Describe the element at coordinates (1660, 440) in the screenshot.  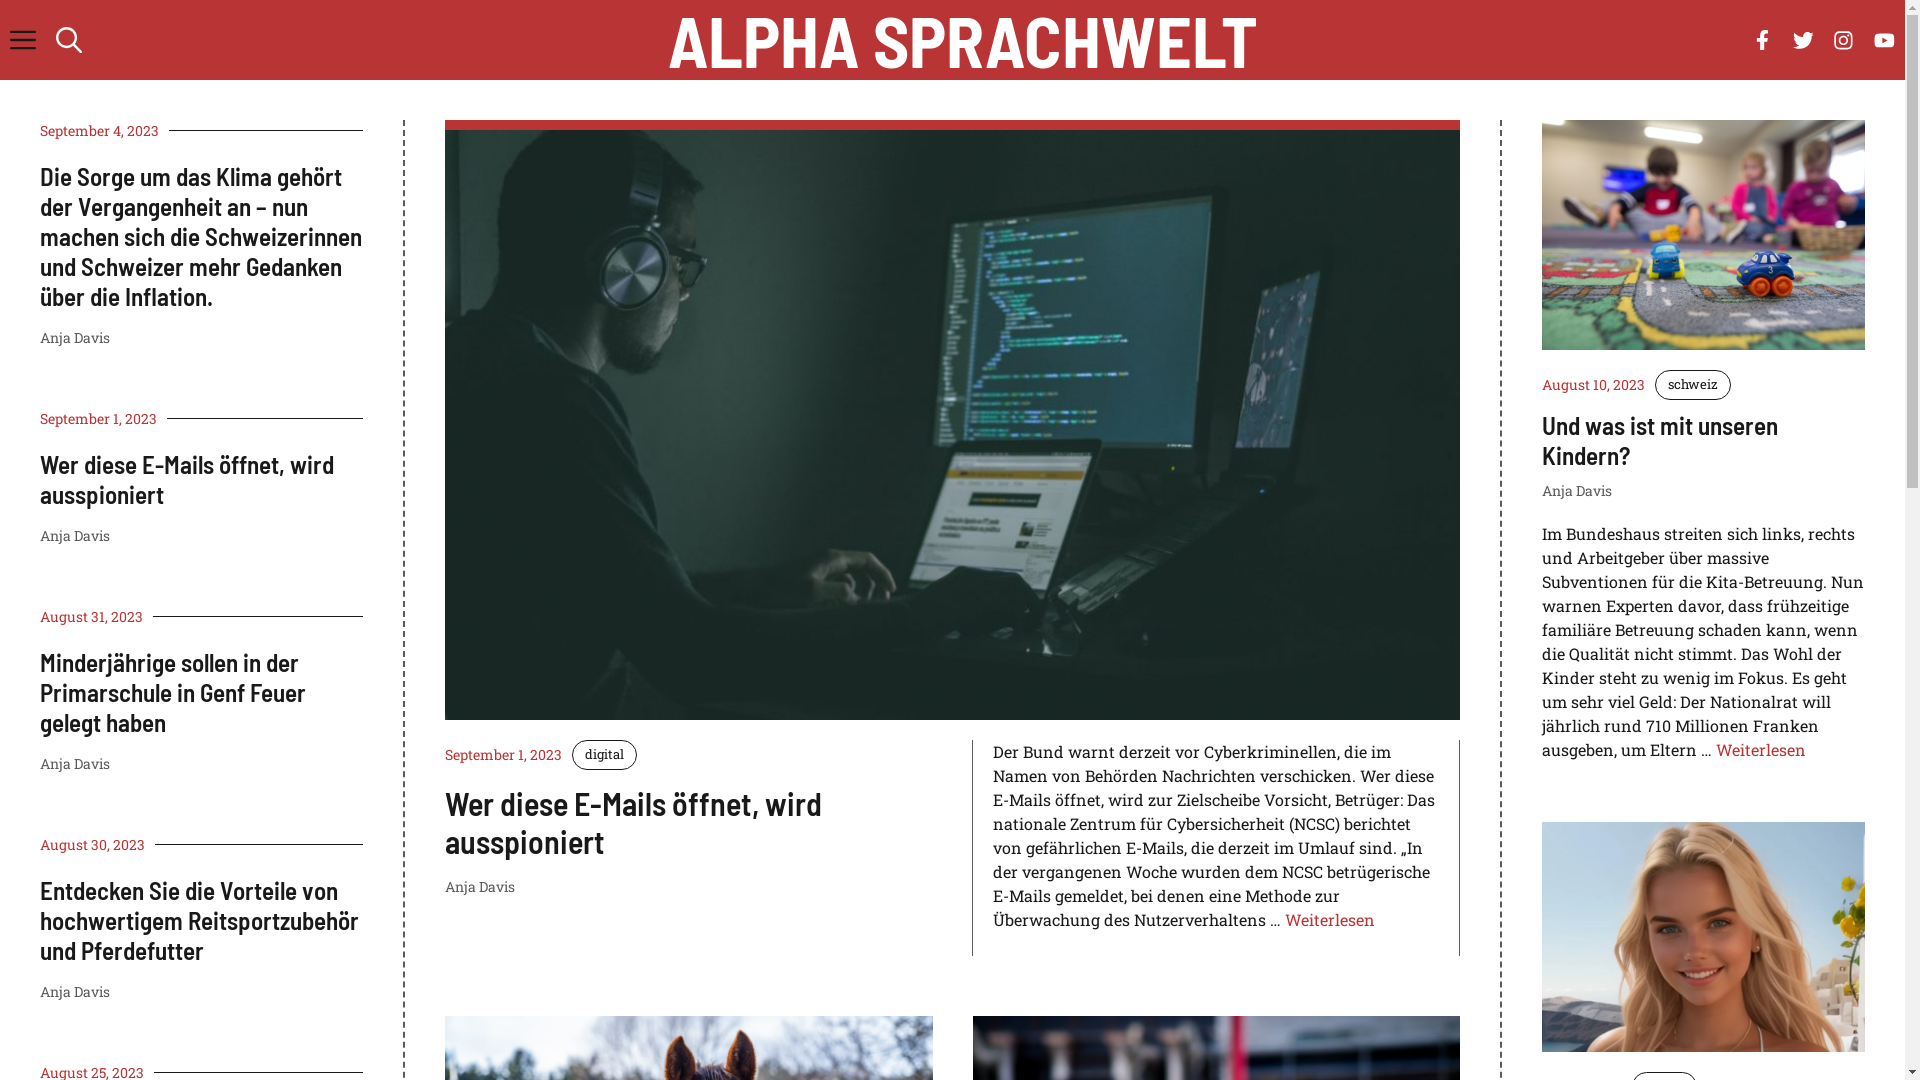
I see `Und was ist mit unseren Kindern?` at that location.